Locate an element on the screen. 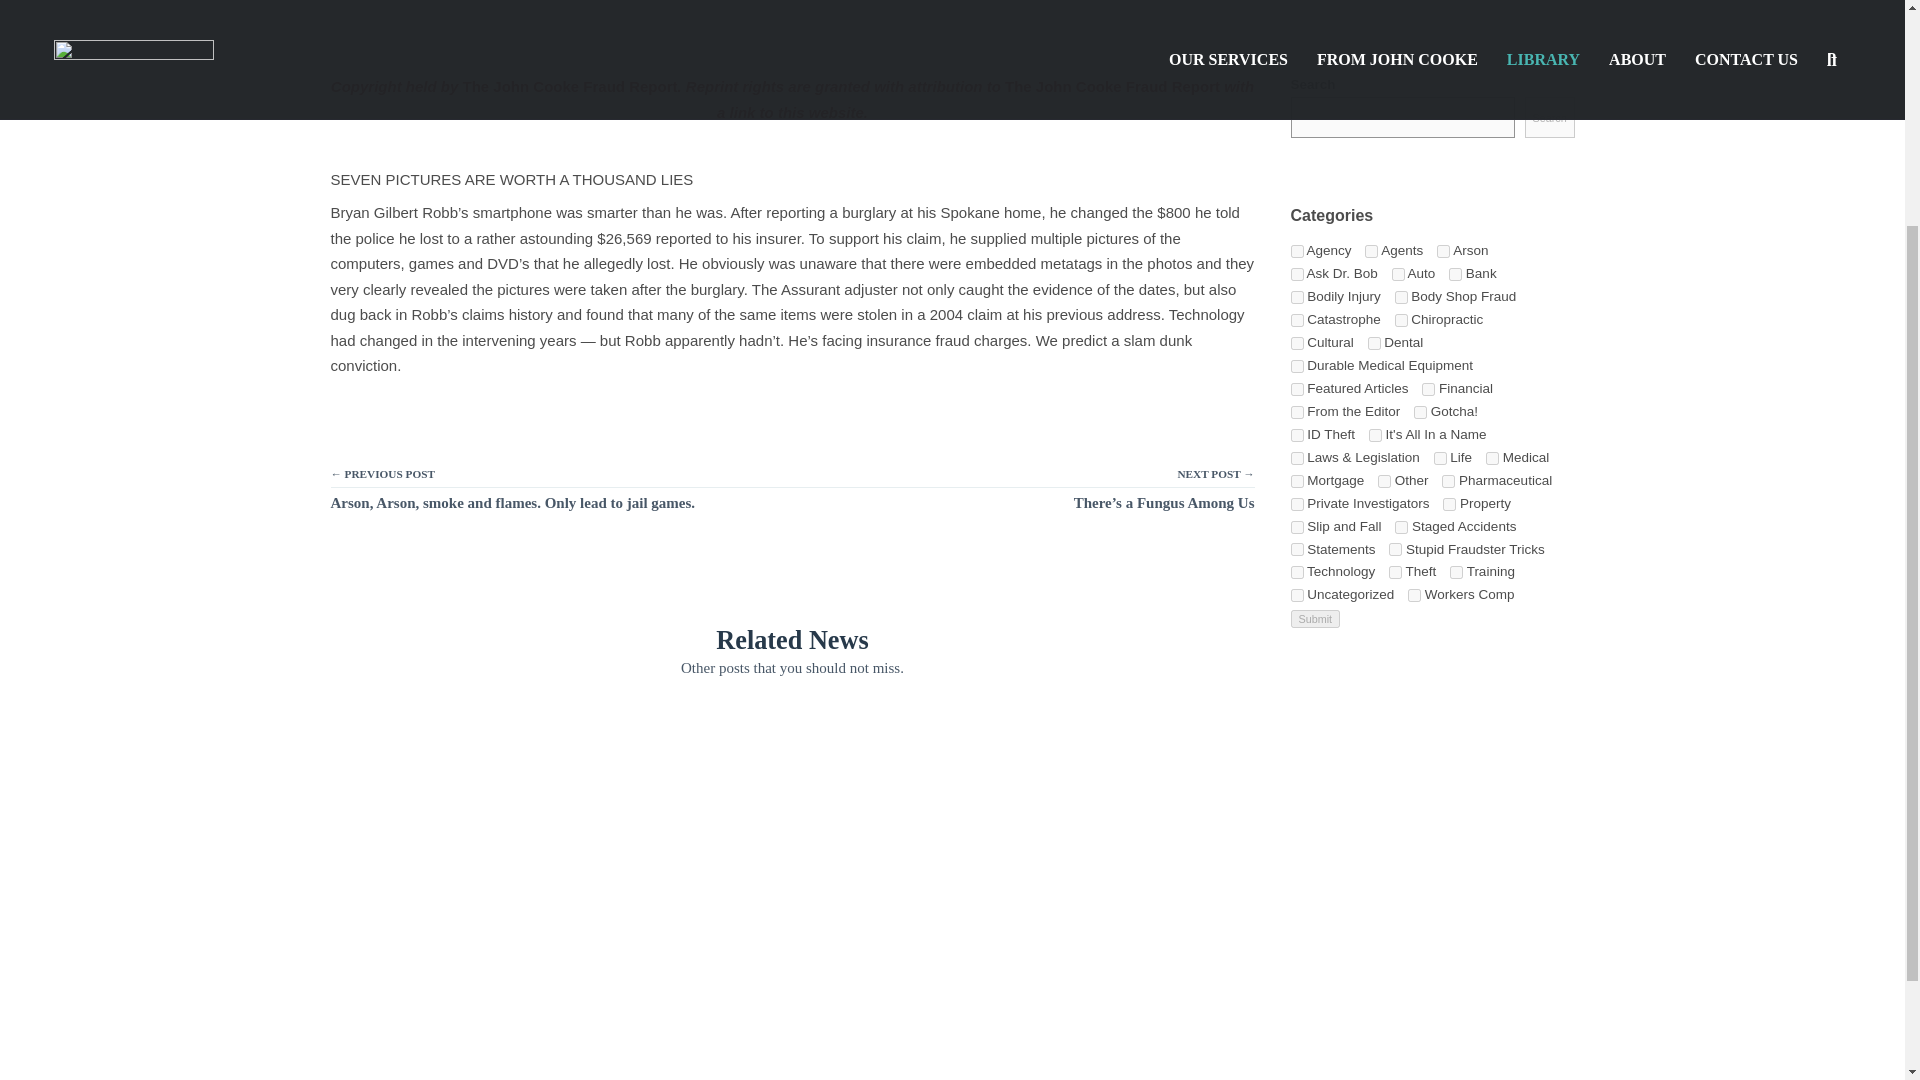 The image size is (1920, 1080). 47 is located at coordinates (1296, 434).